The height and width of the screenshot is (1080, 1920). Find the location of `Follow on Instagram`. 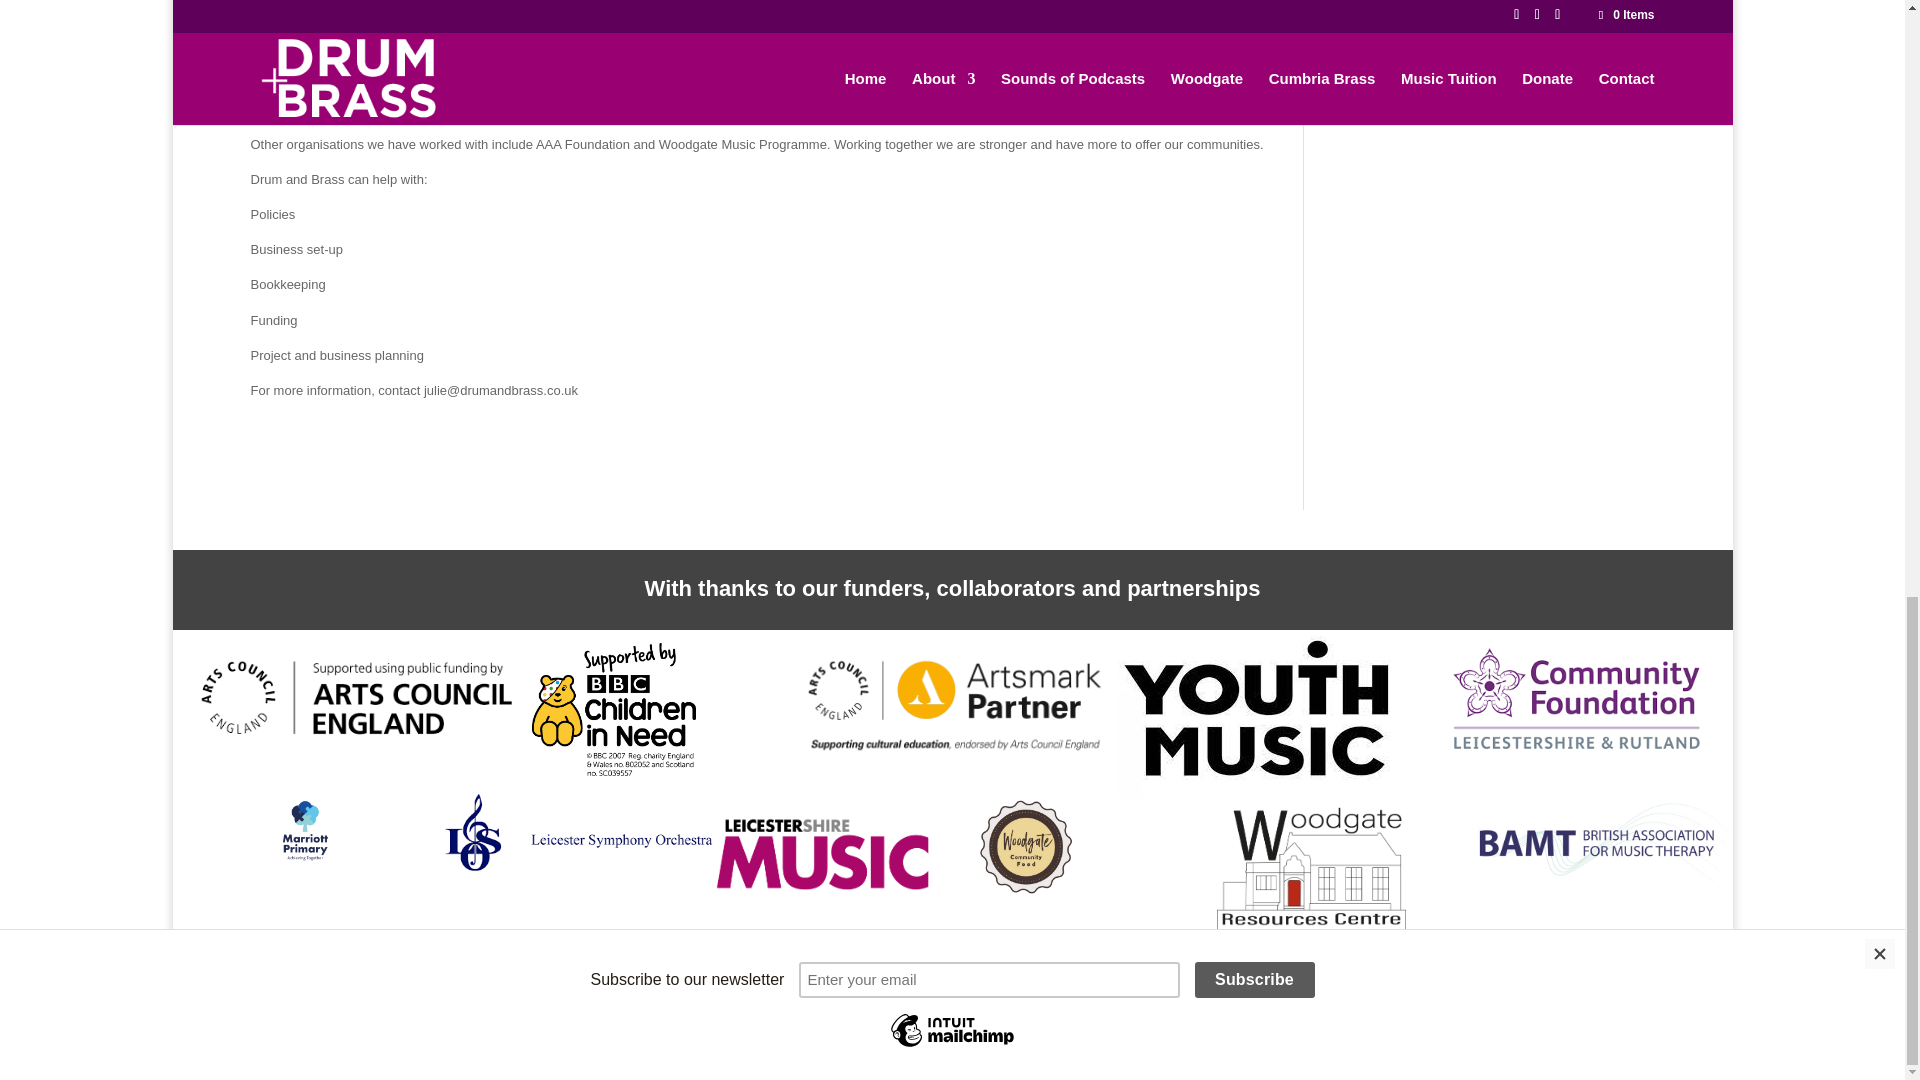

Follow on Instagram is located at coordinates (1492, 1021).